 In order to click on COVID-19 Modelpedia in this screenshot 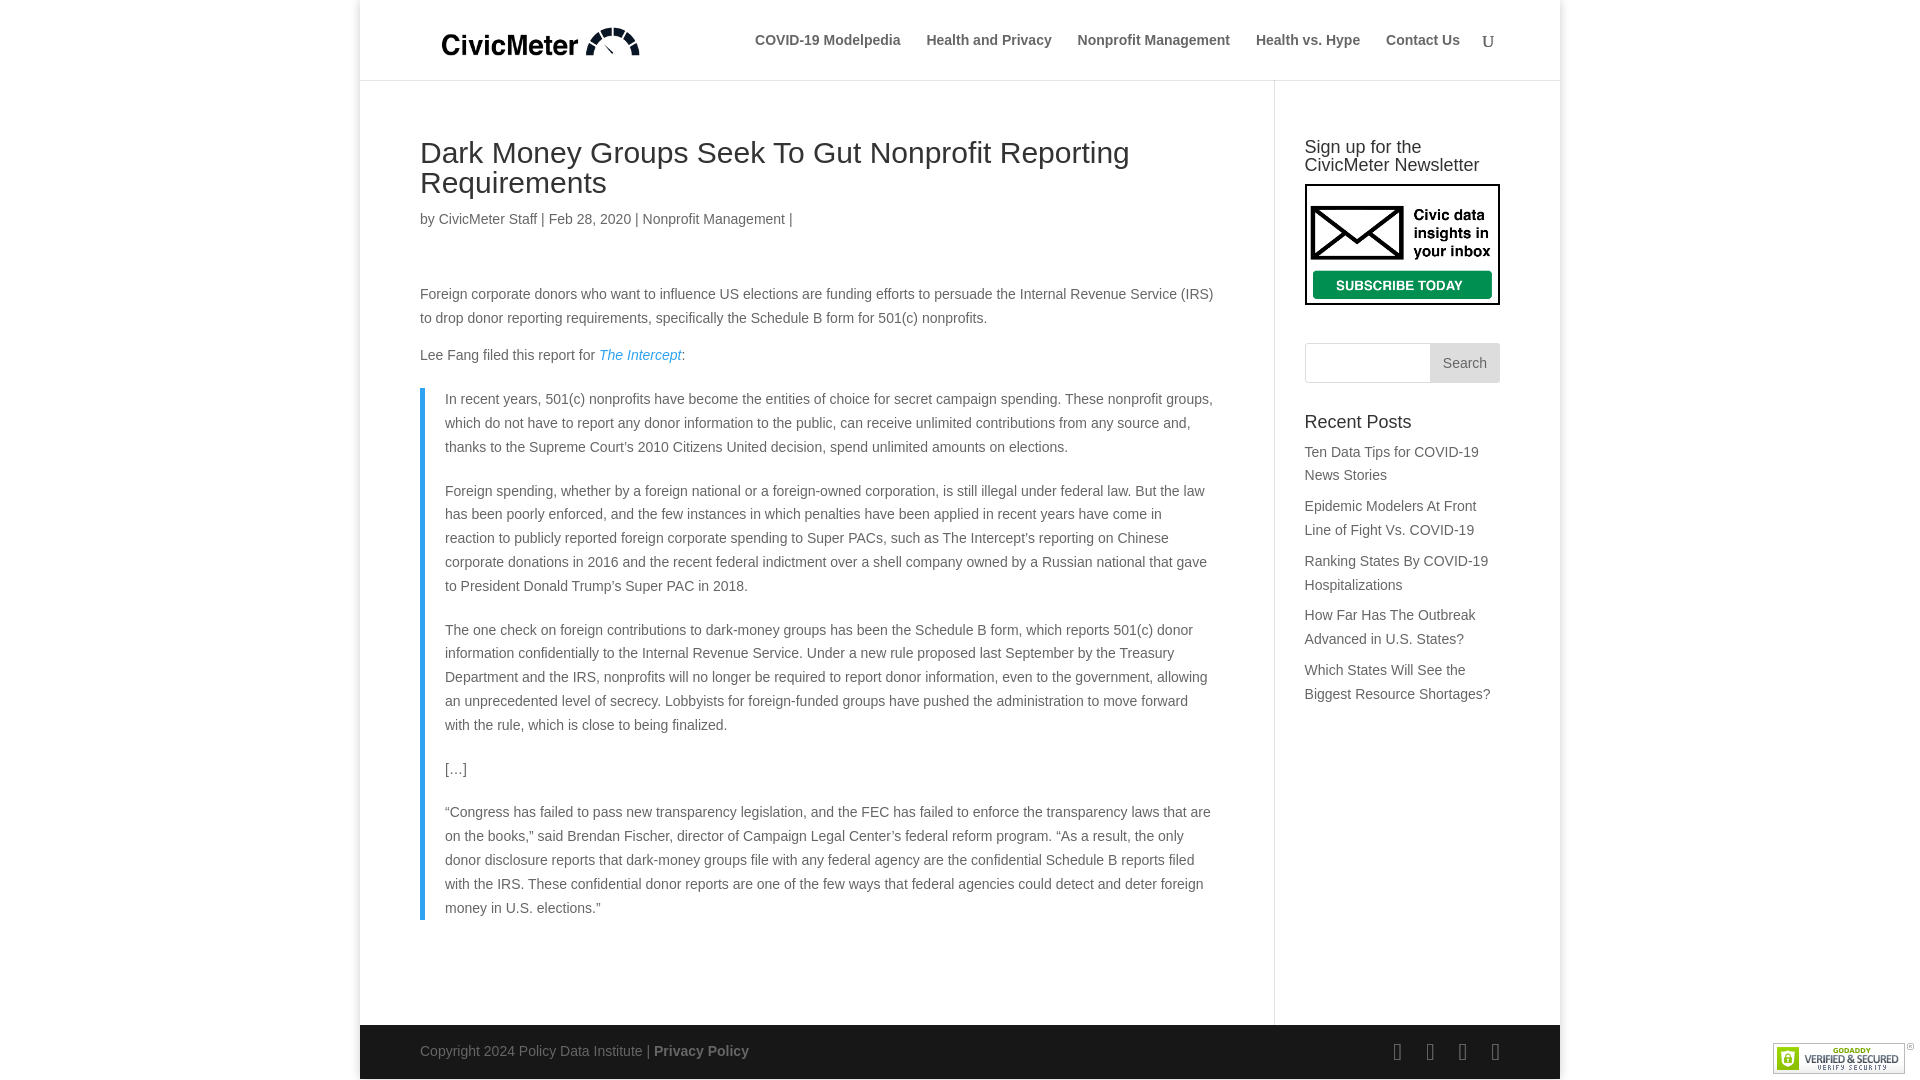, I will do `click(827, 56)`.